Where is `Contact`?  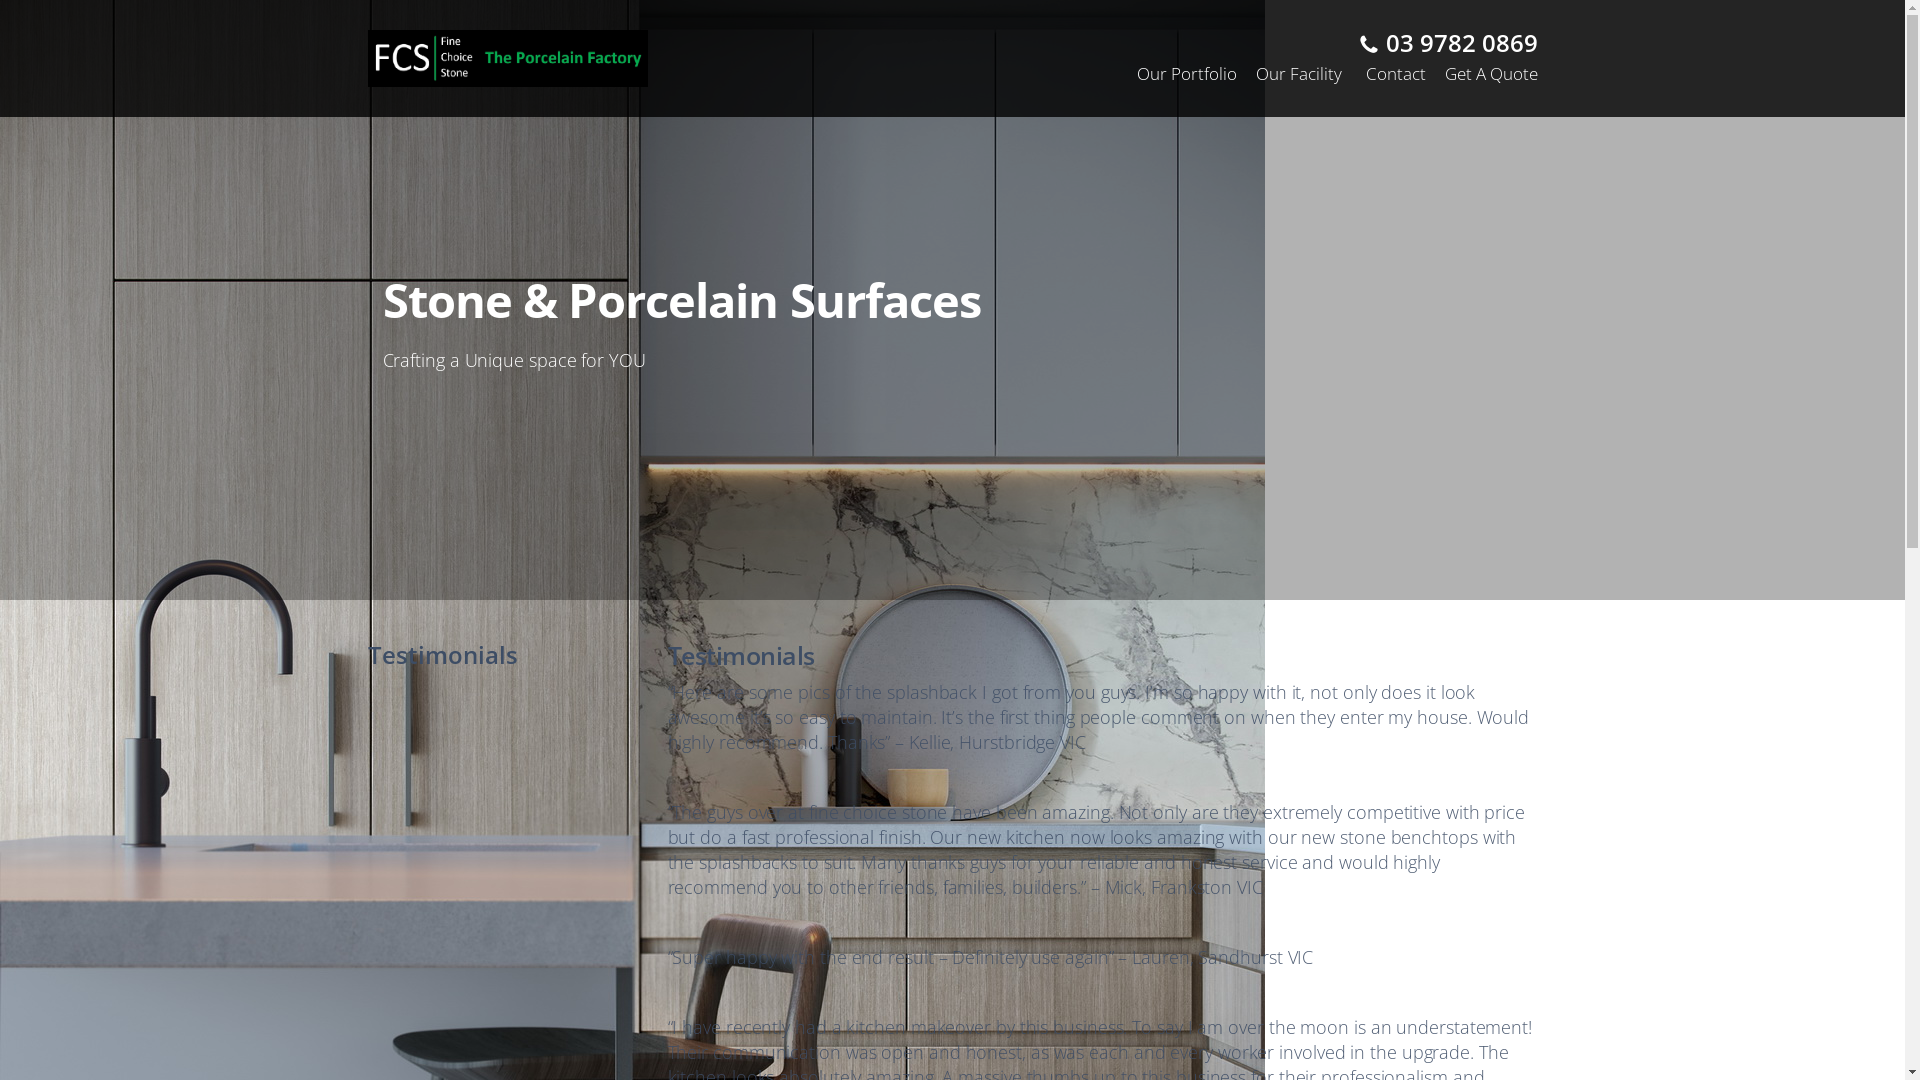 Contact is located at coordinates (1396, 74).